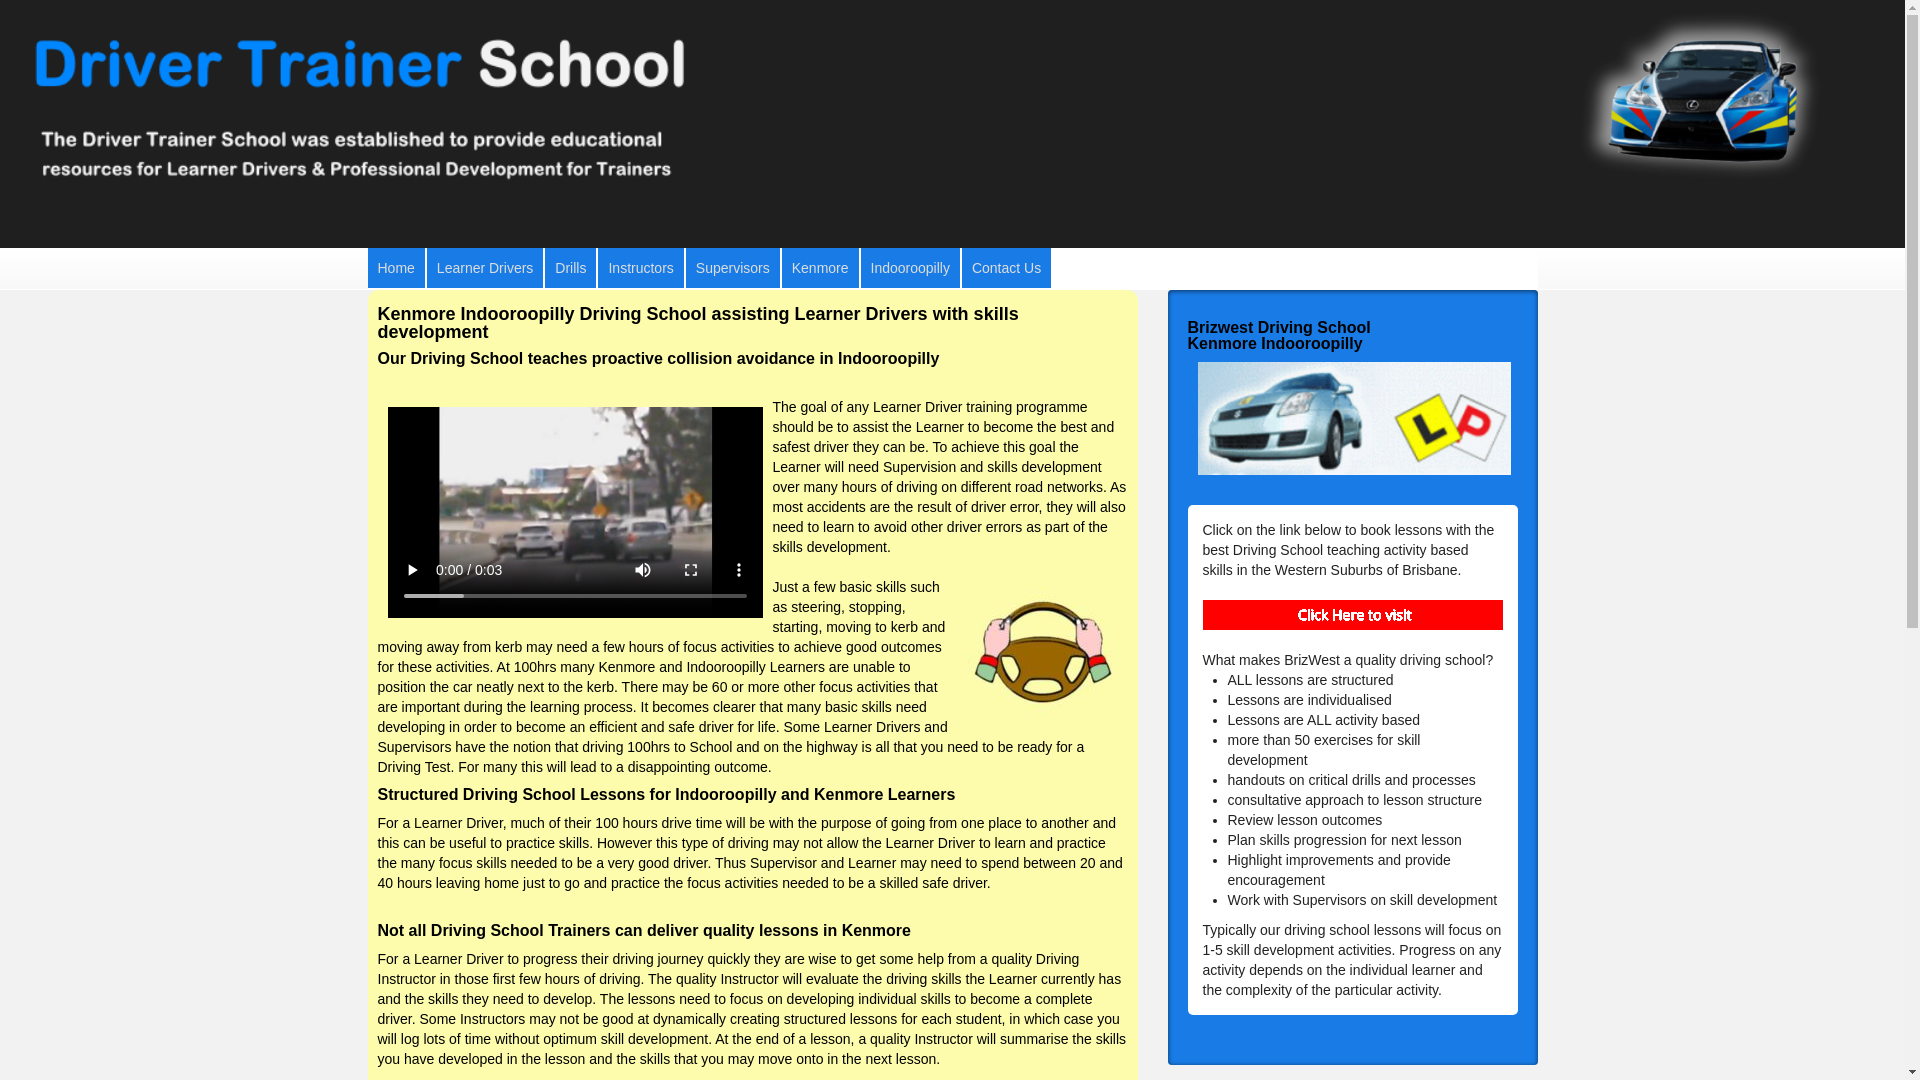  I want to click on Contact Us, so click(1006, 268).